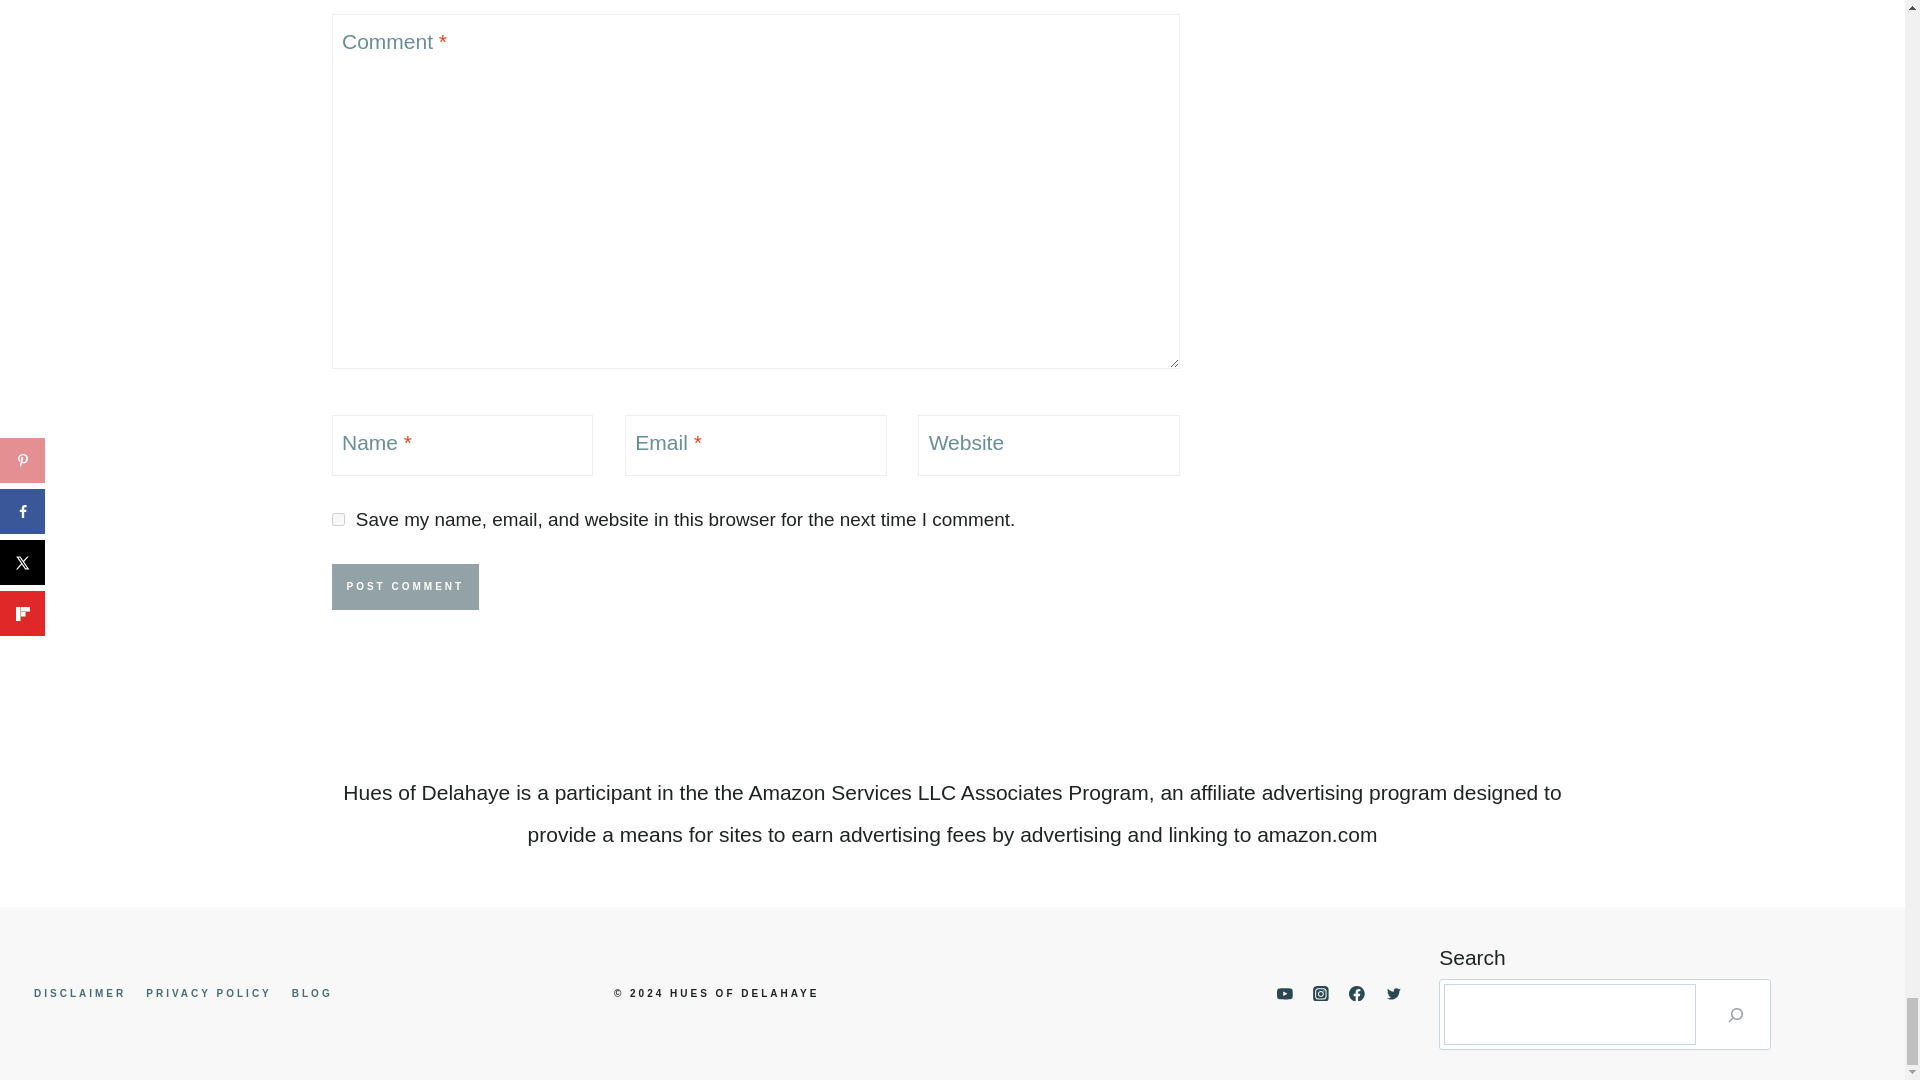 Image resolution: width=1920 pixels, height=1080 pixels. Describe the element at coordinates (406, 586) in the screenshot. I see `Post Comment` at that location.